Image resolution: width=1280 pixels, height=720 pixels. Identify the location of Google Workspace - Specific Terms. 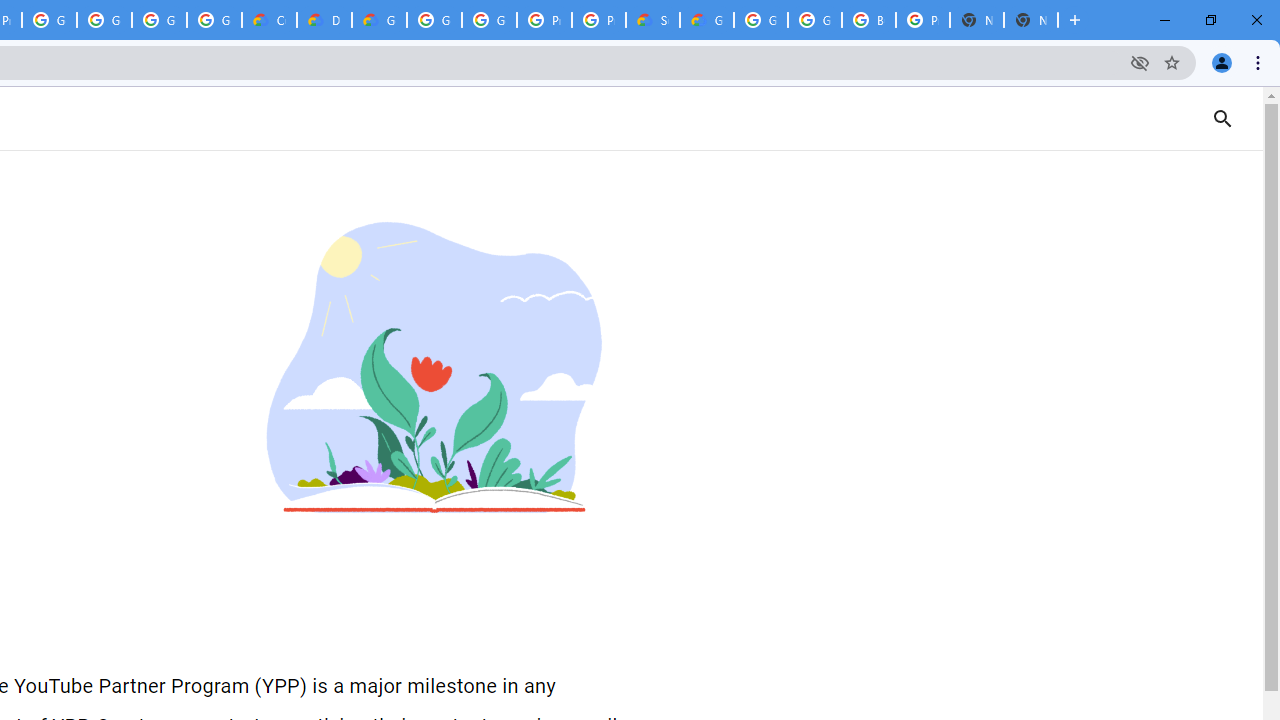
(158, 20).